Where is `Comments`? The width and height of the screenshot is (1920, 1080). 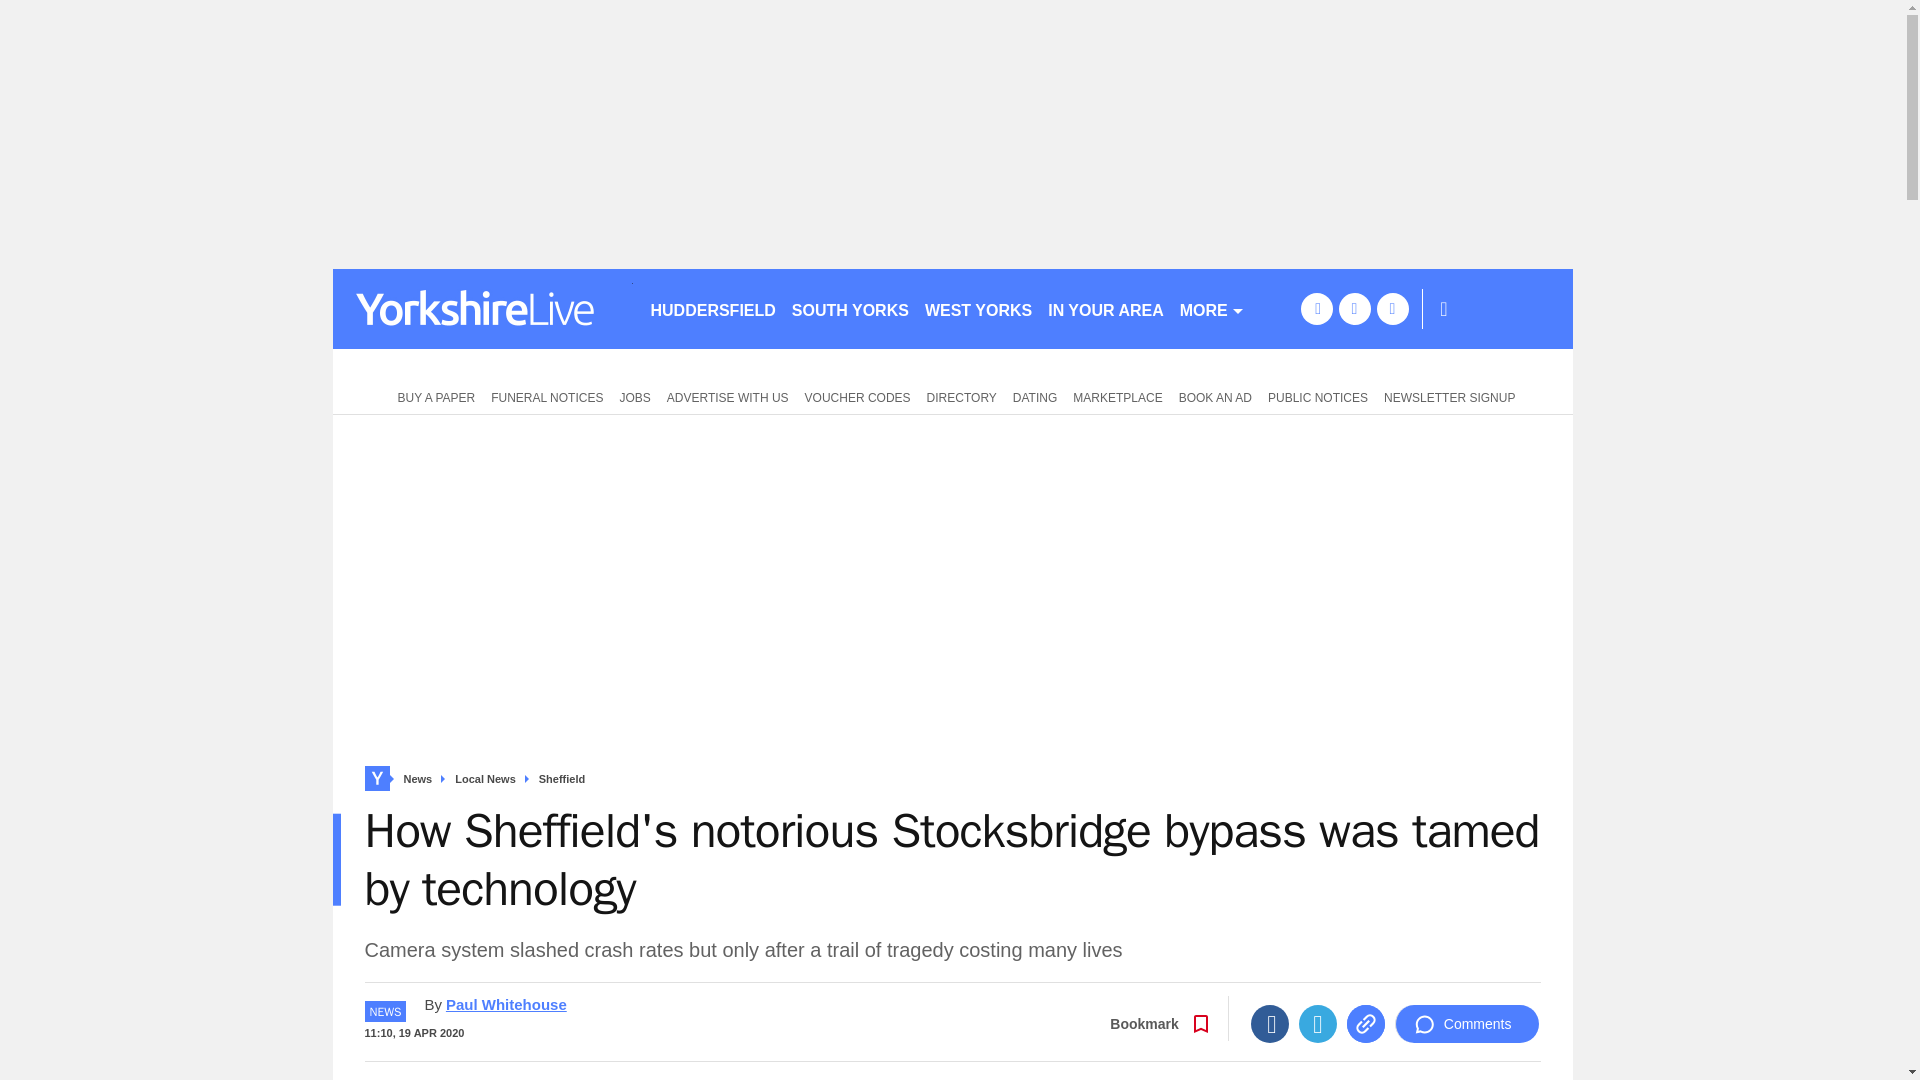
Comments is located at coordinates (1467, 1024).